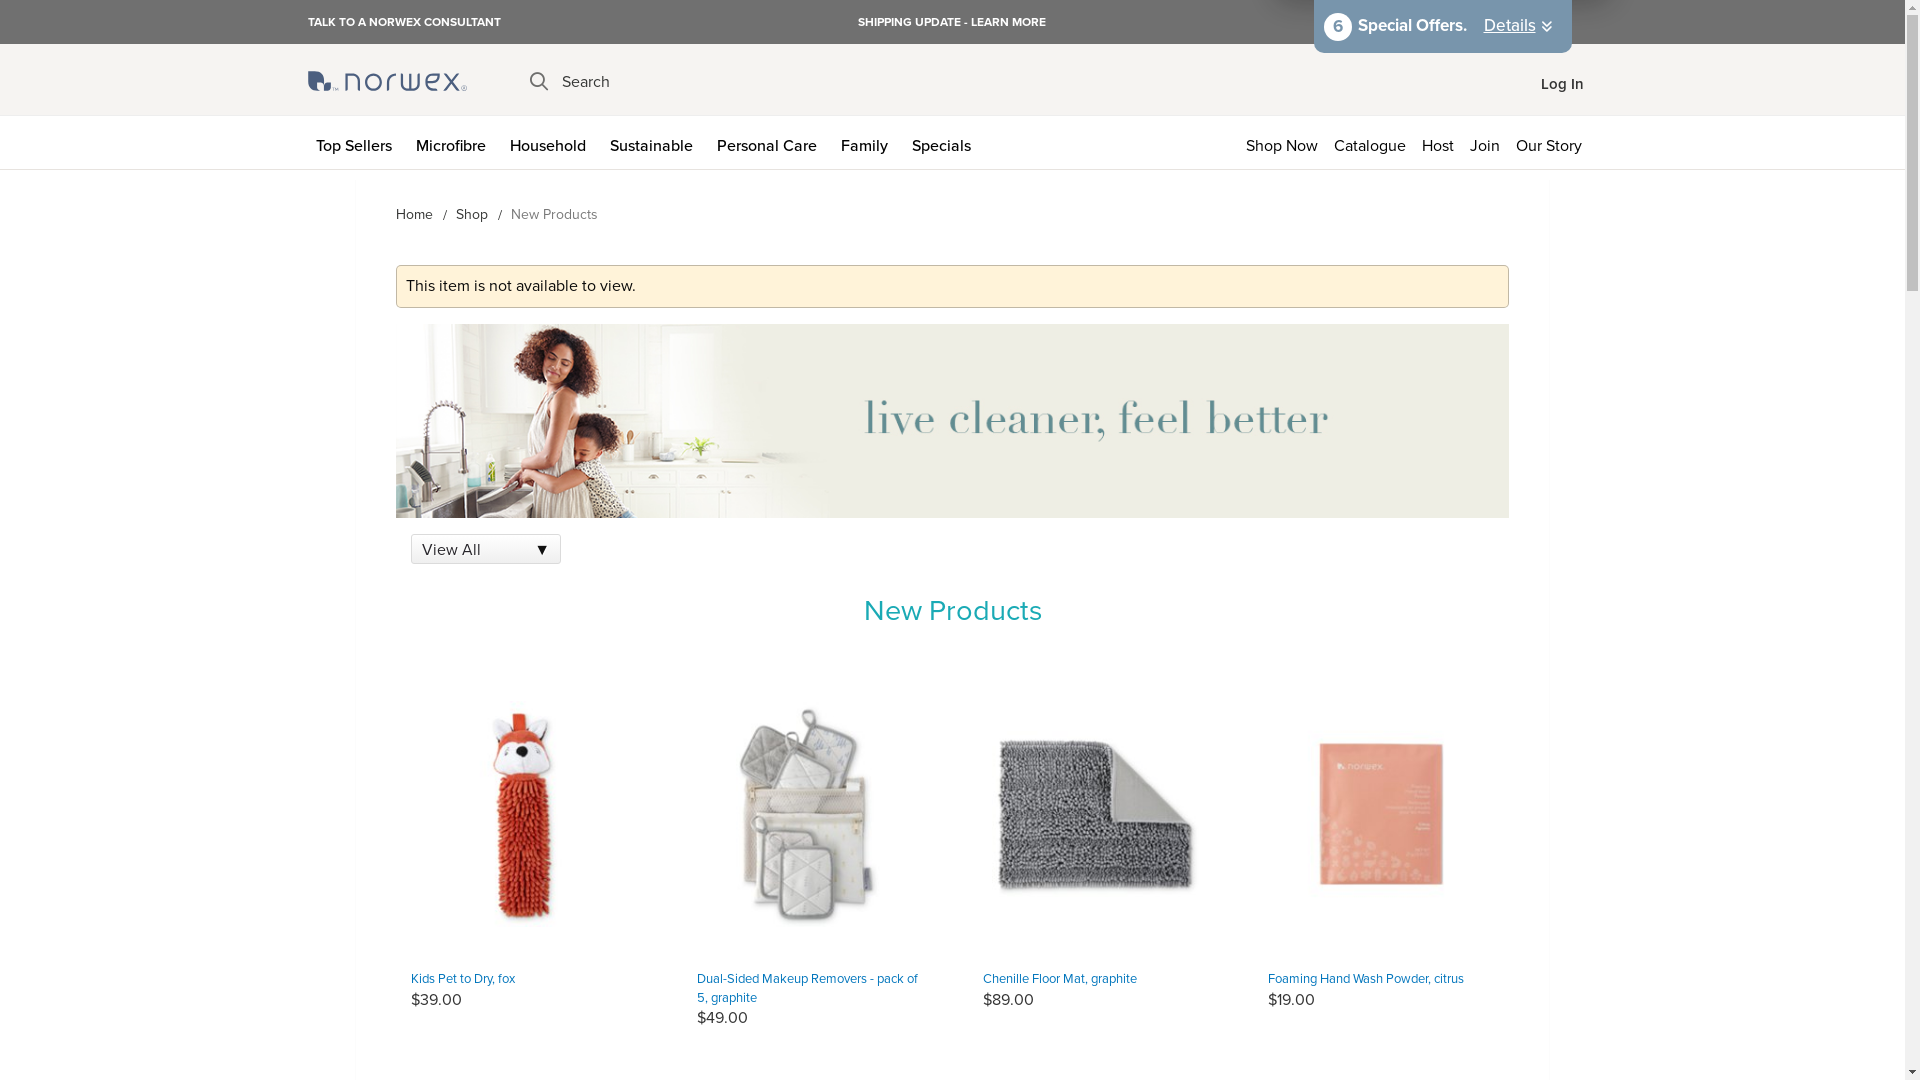  I want to click on Specials, so click(946, 142).